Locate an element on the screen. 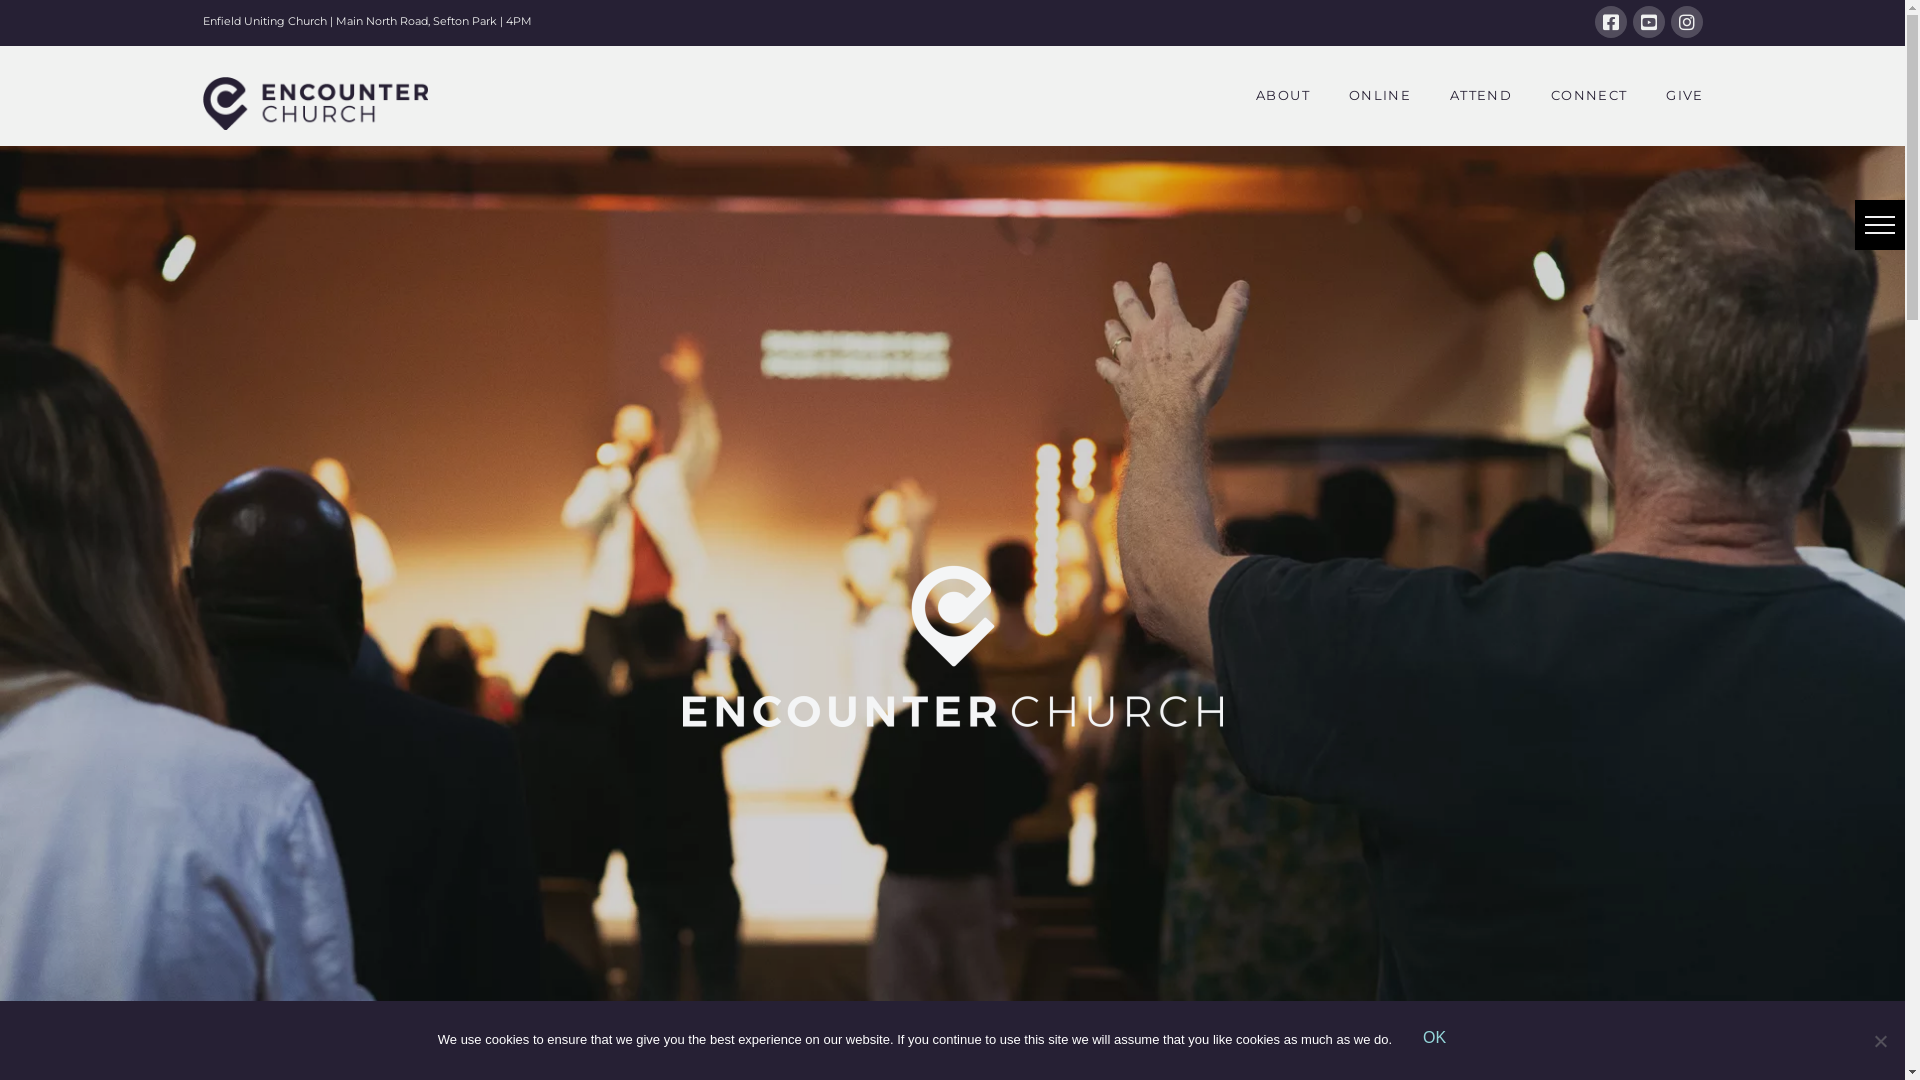 The width and height of the screenshot is (1920, 1080). Instagram is located at coordinates (1686, 22).